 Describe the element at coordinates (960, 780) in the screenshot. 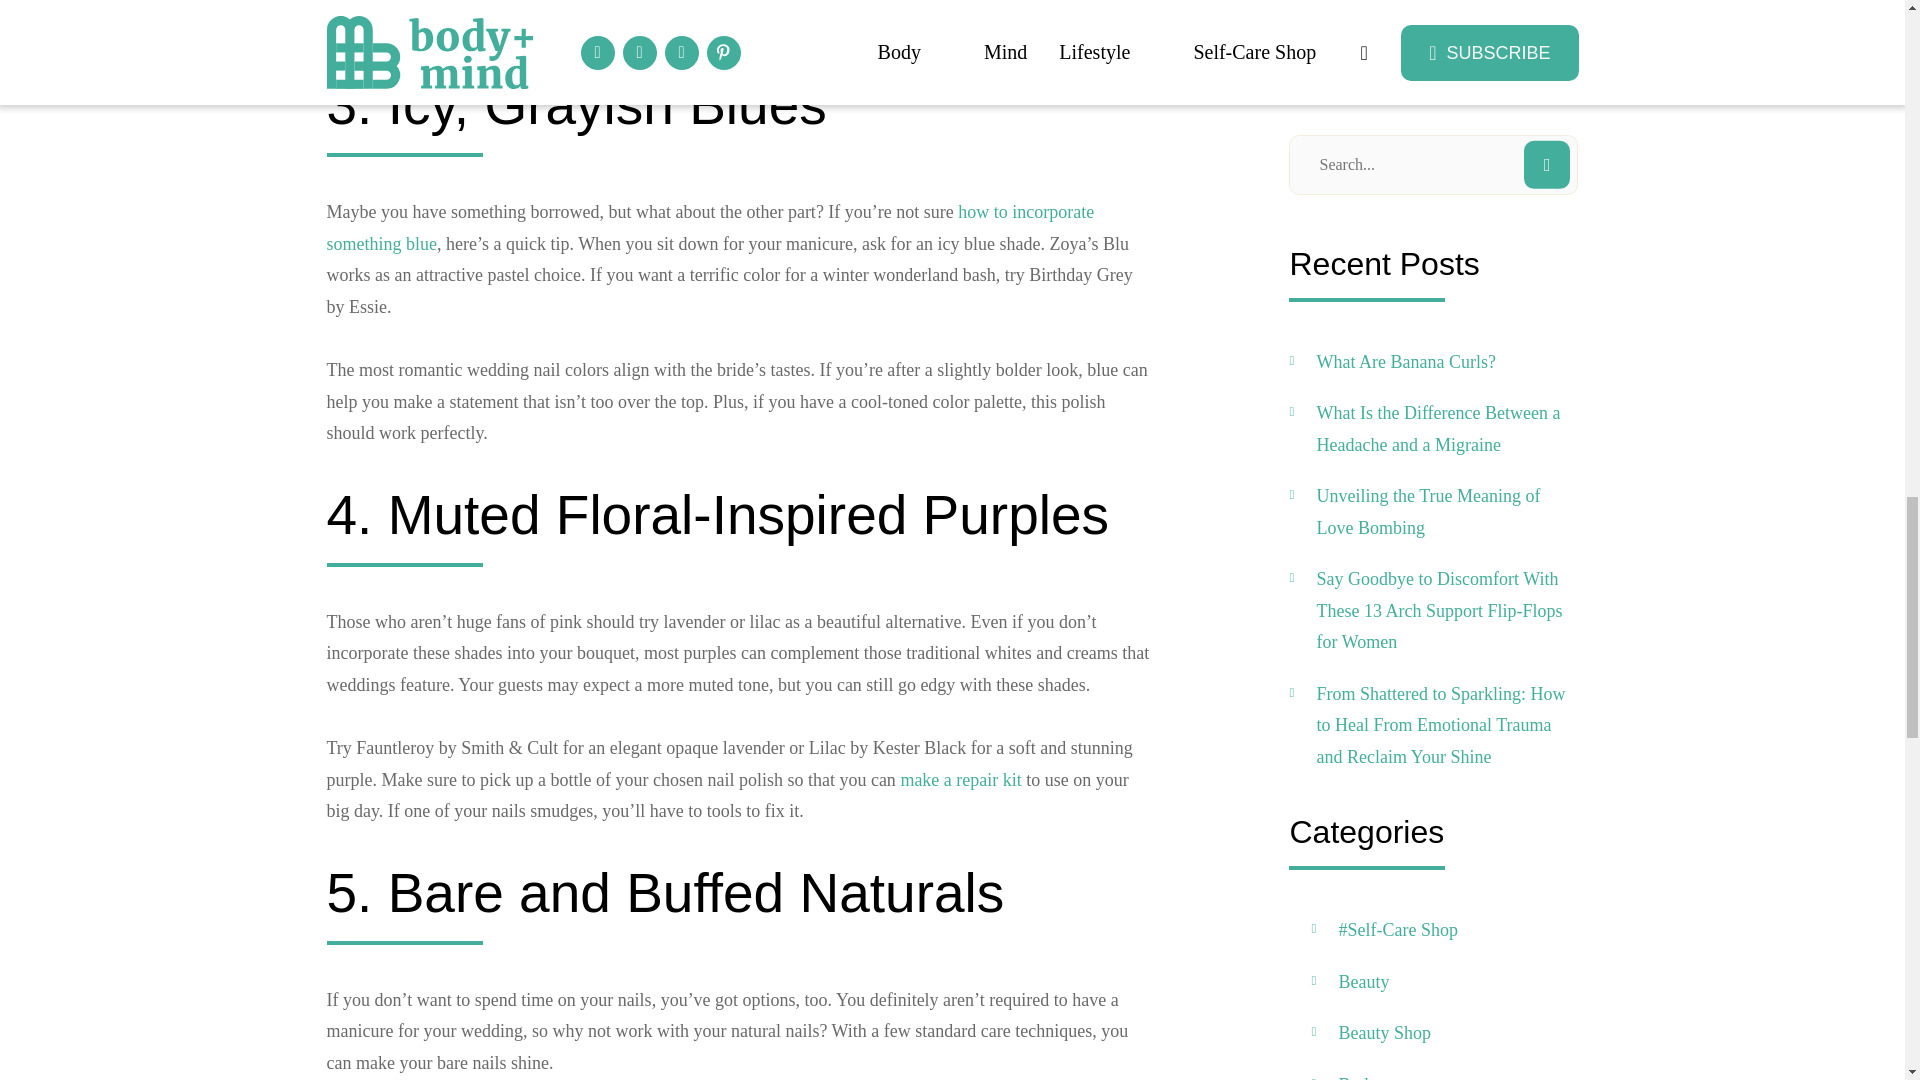

I see `make a repair kit` at that location.